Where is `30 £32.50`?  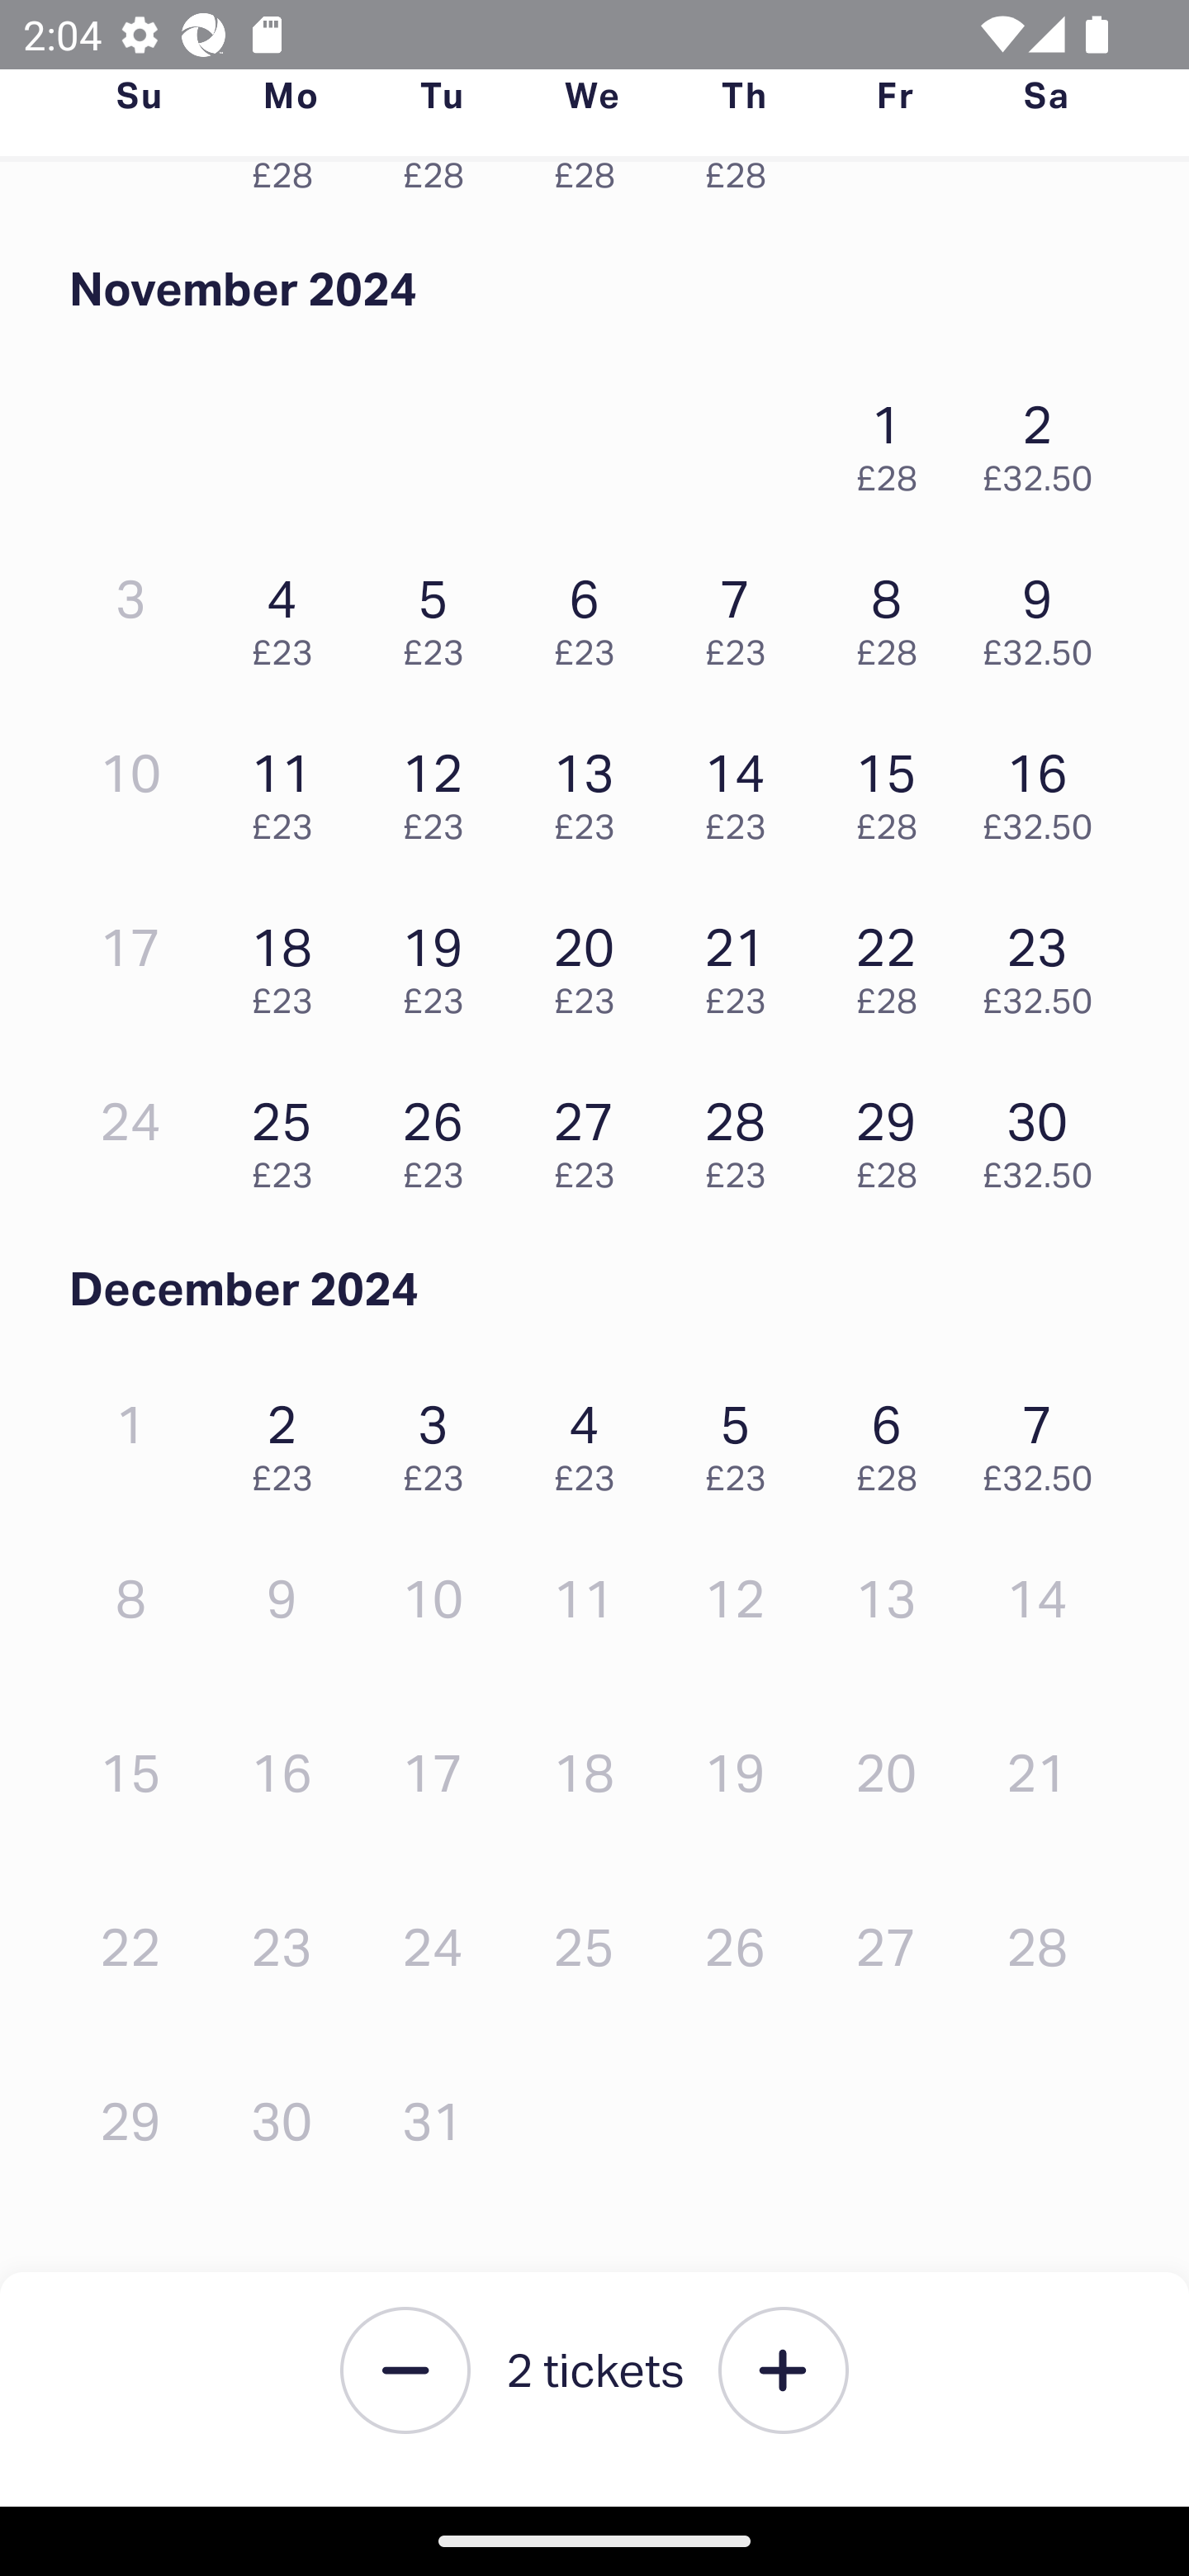 30 £32.50 is located at coordinates (1045, 1137).